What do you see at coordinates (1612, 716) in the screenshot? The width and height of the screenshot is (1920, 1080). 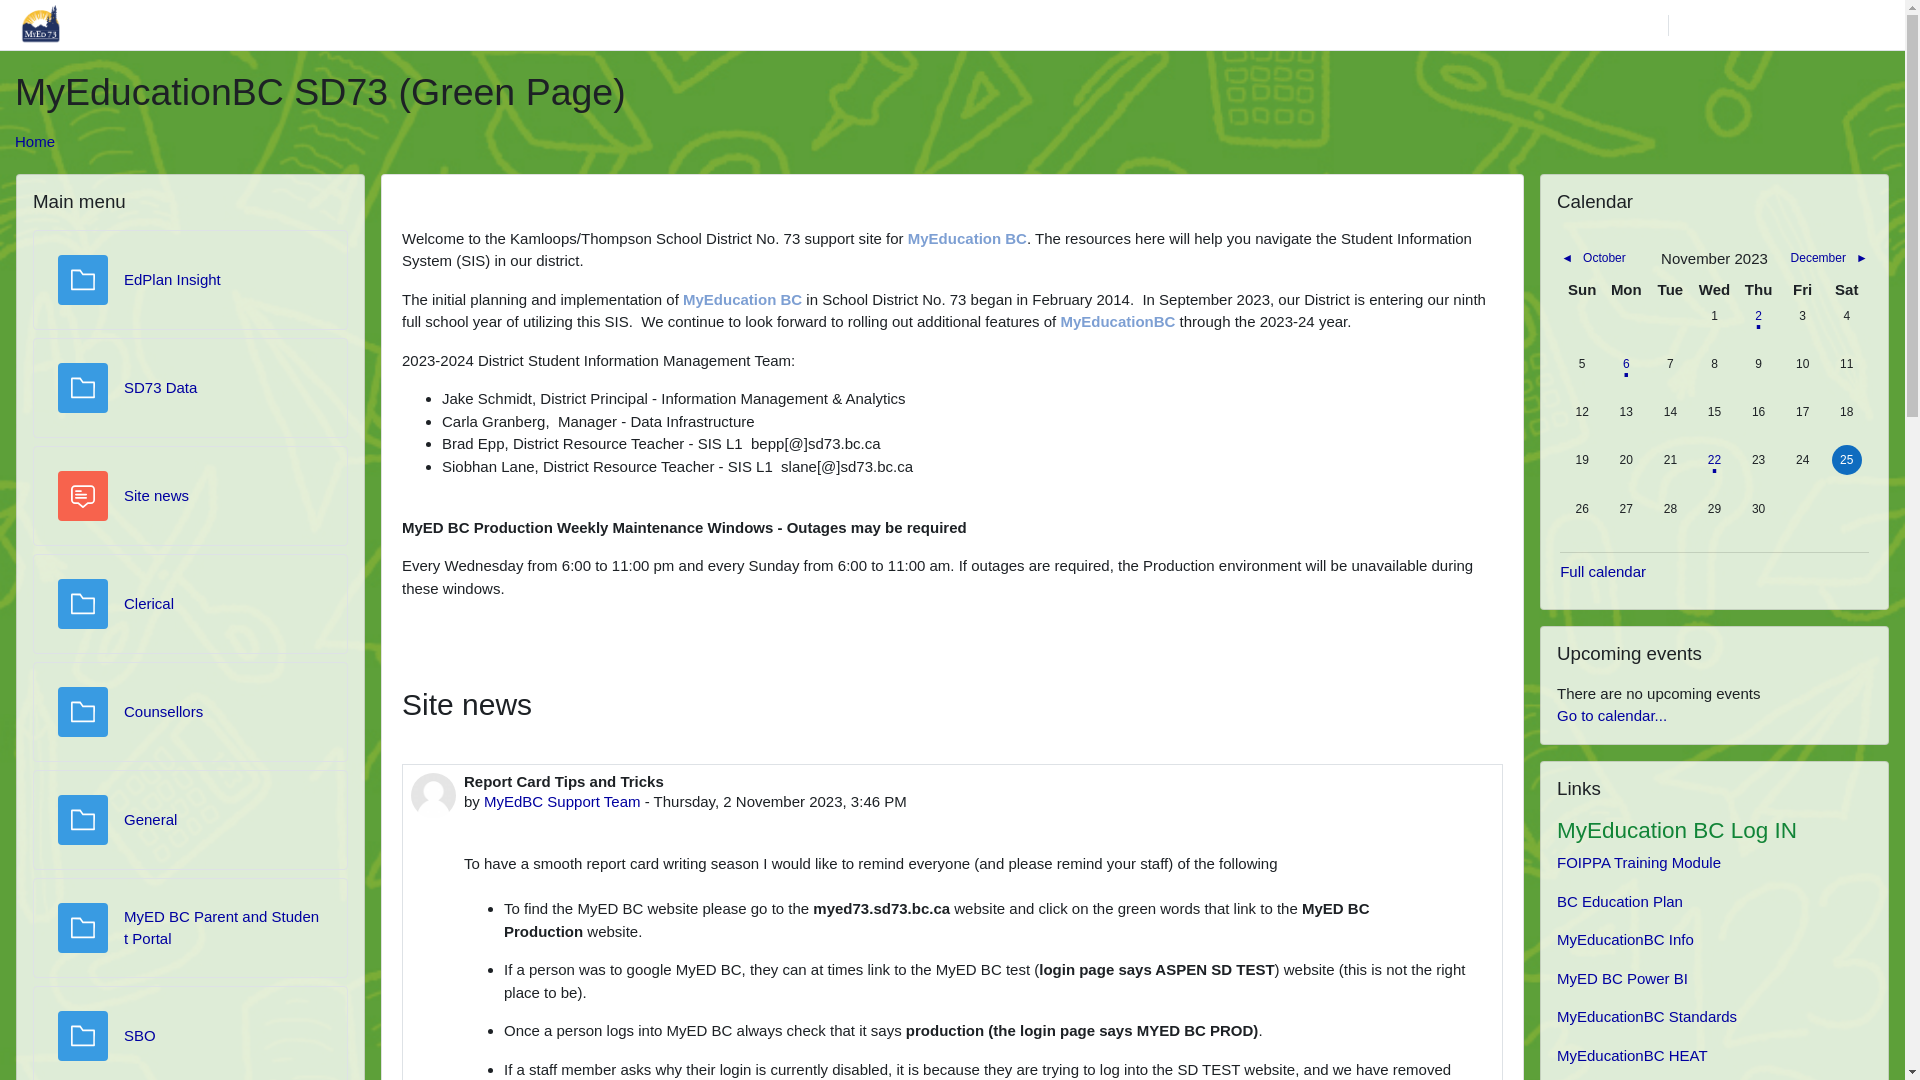 I see `Go to calendar...` at bounding box center [1612, 716].